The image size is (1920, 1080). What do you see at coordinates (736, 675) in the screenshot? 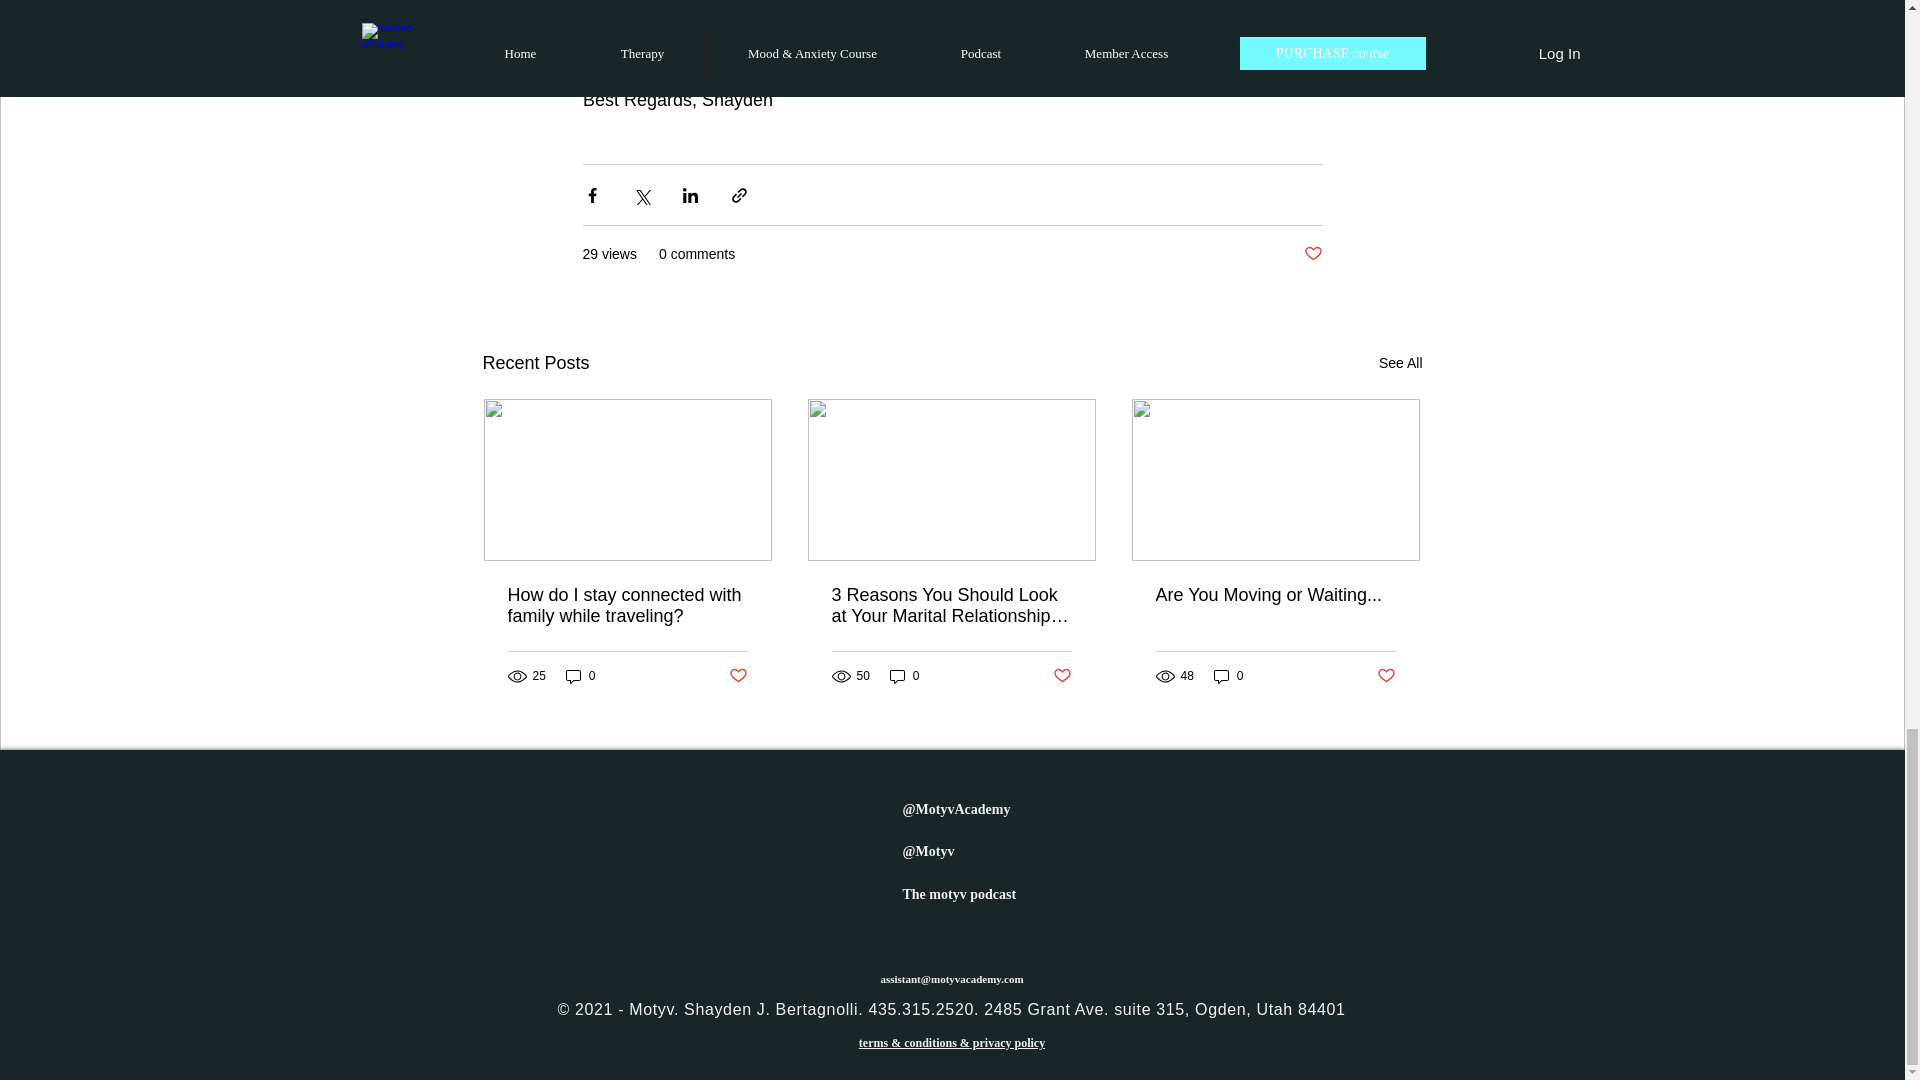
I see `Post not marked as liked` at bounding box center [736, 675].